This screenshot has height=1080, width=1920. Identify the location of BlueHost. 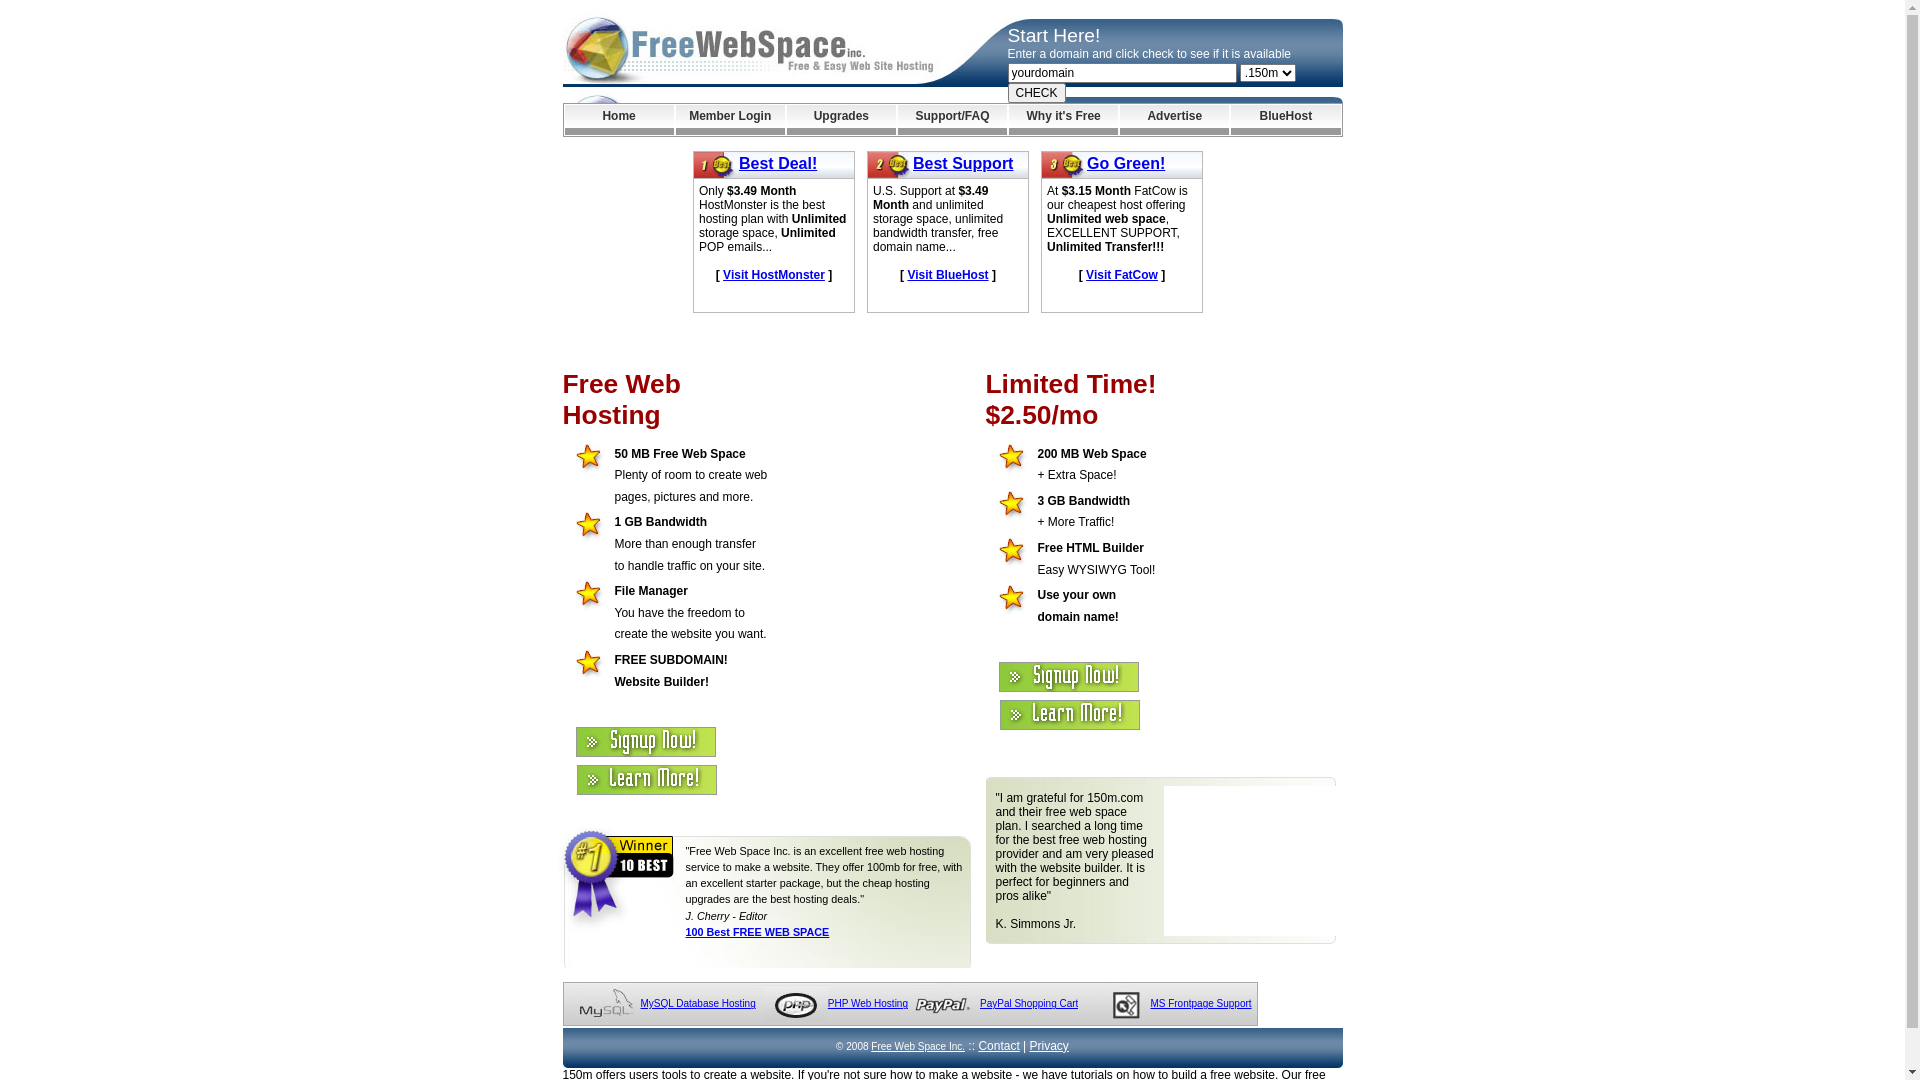
(1286, 120).